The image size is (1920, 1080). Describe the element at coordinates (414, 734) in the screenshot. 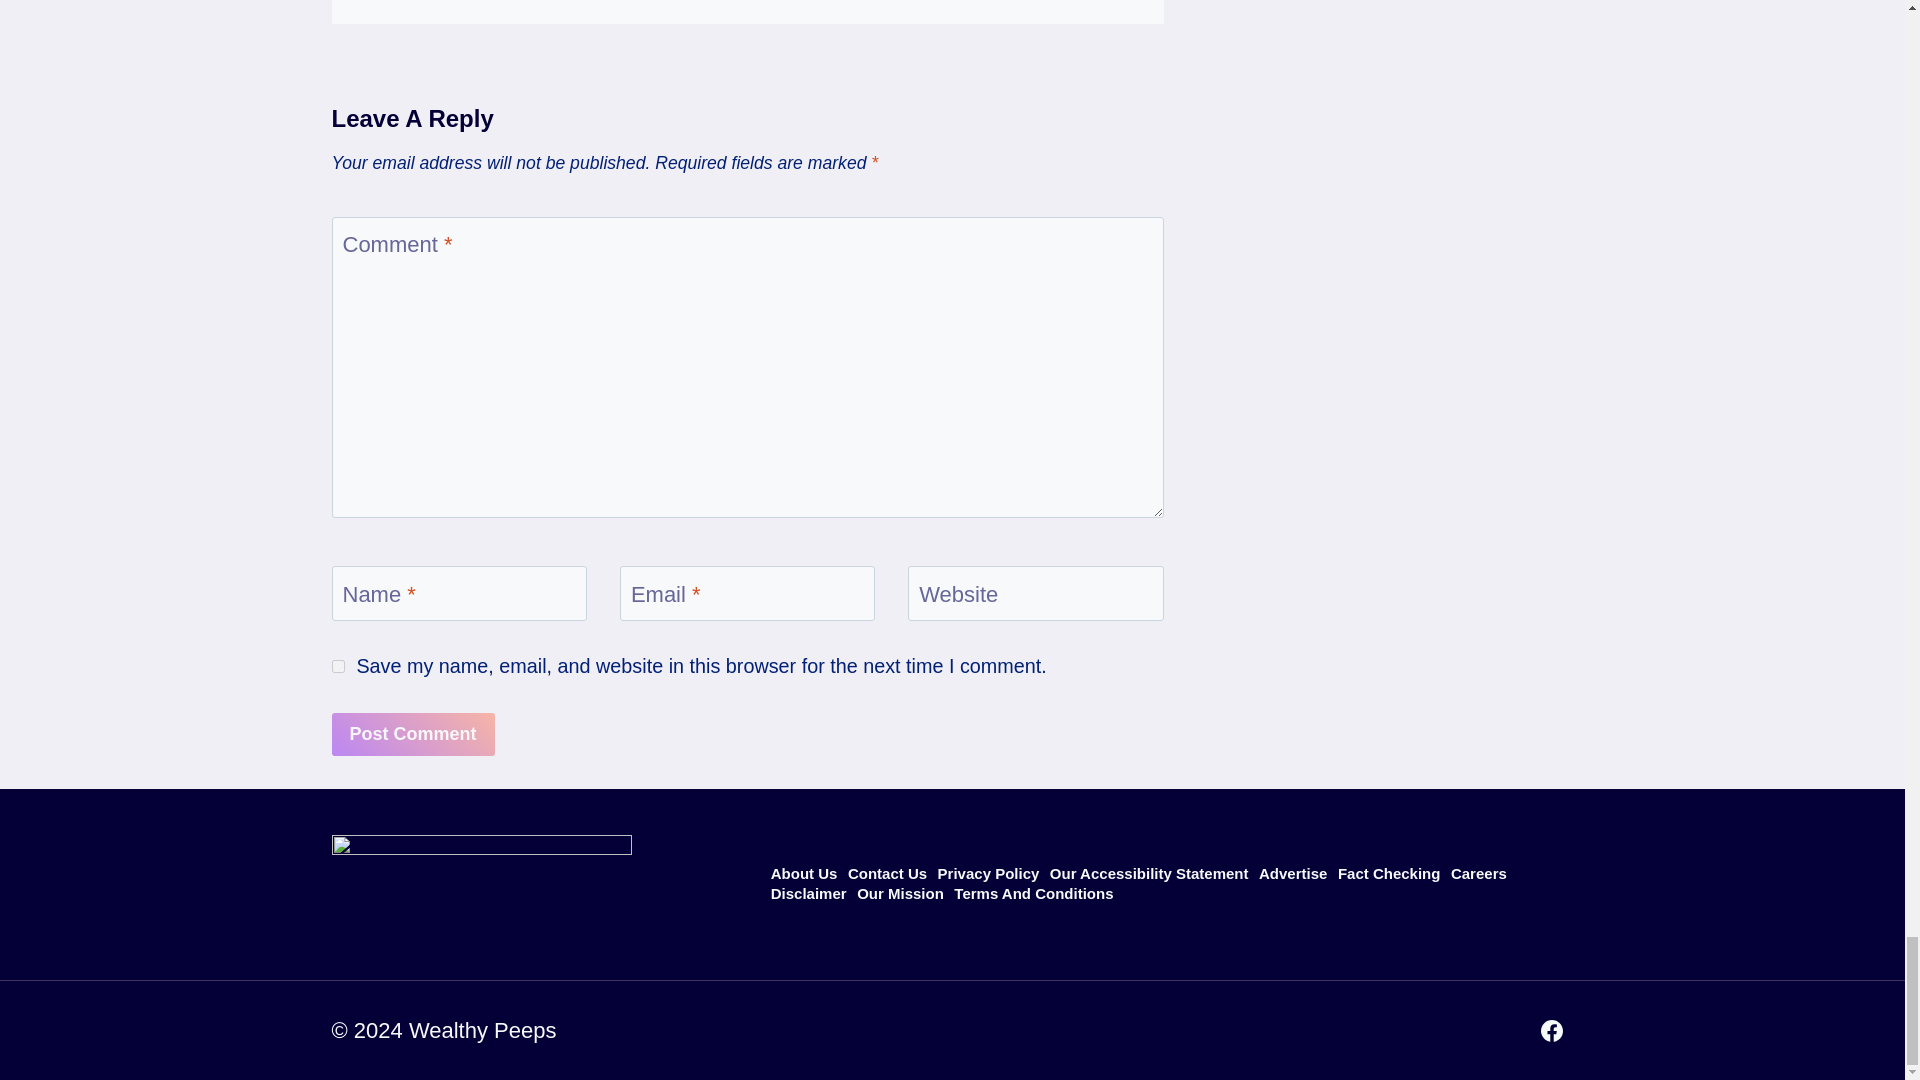

I see `Post Comment` at that location.